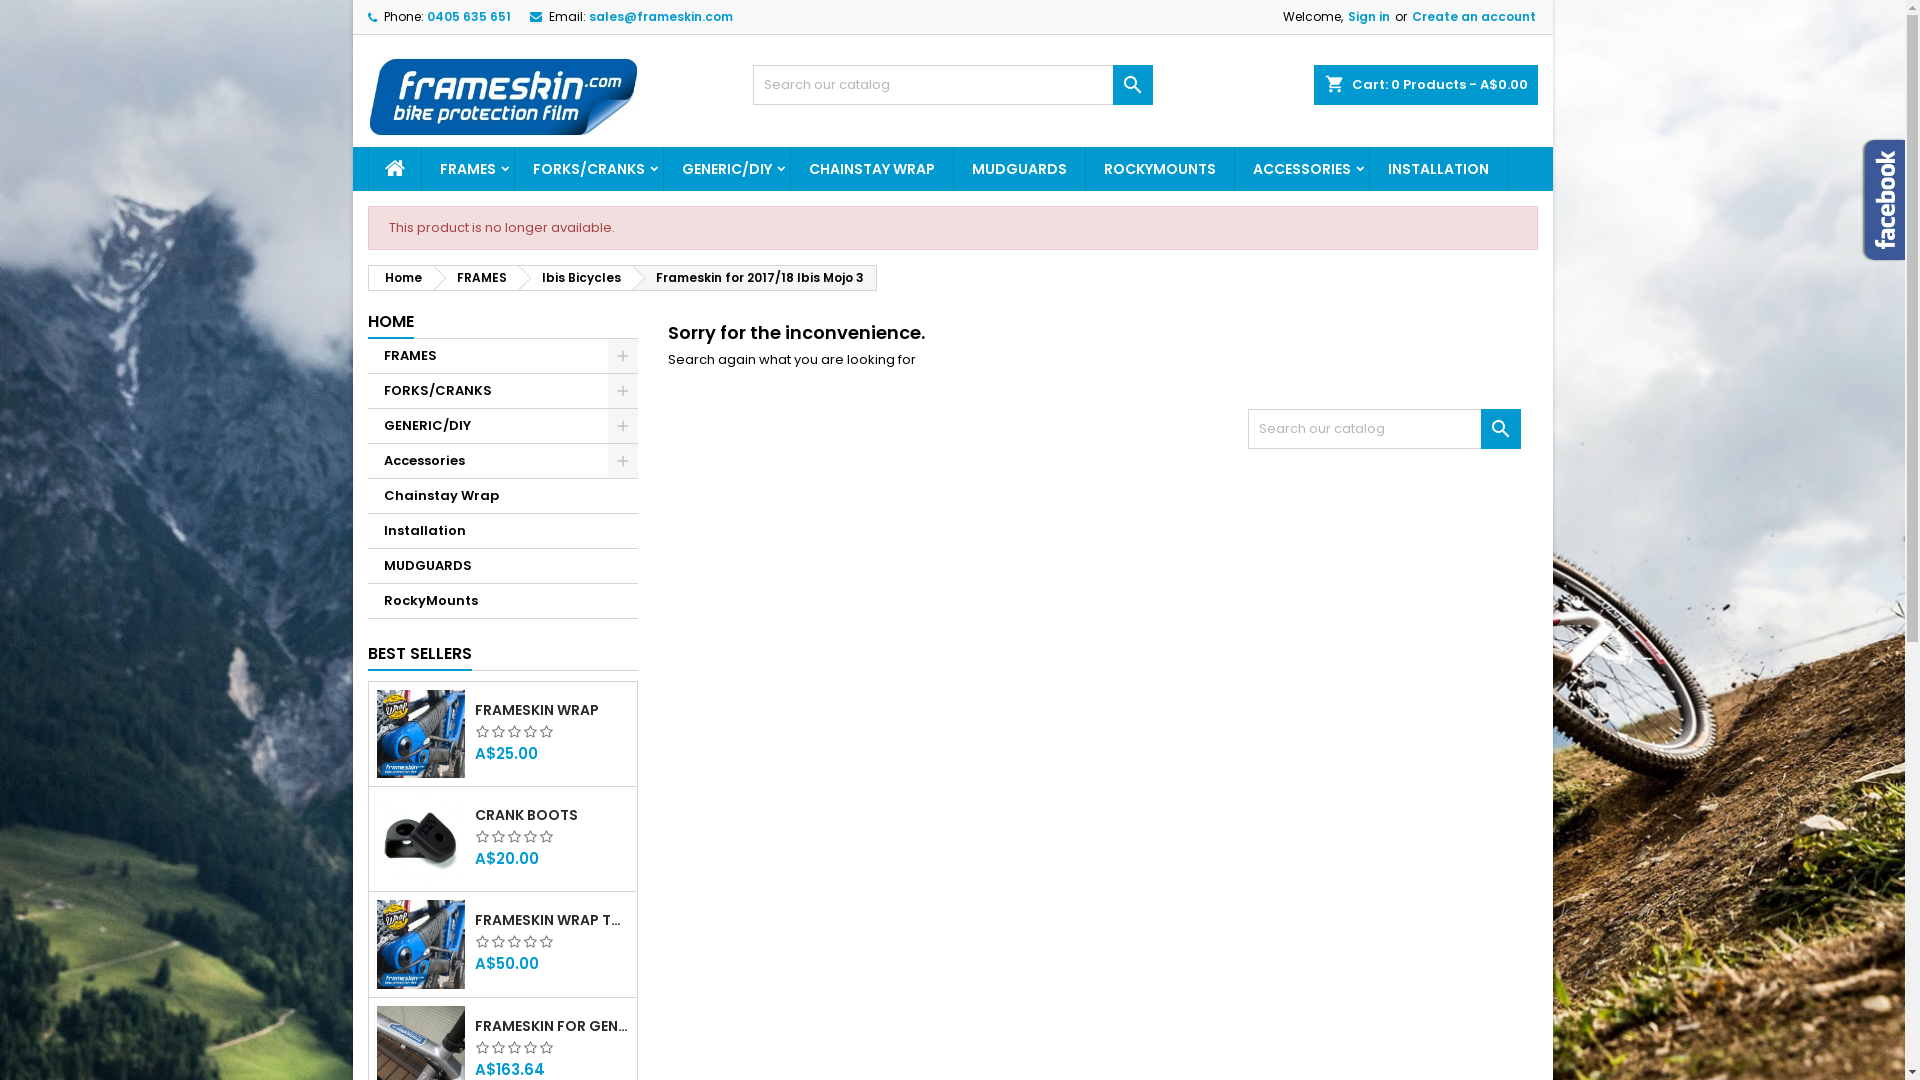  I want to click on INSTALLATION, so click(1438, 169).